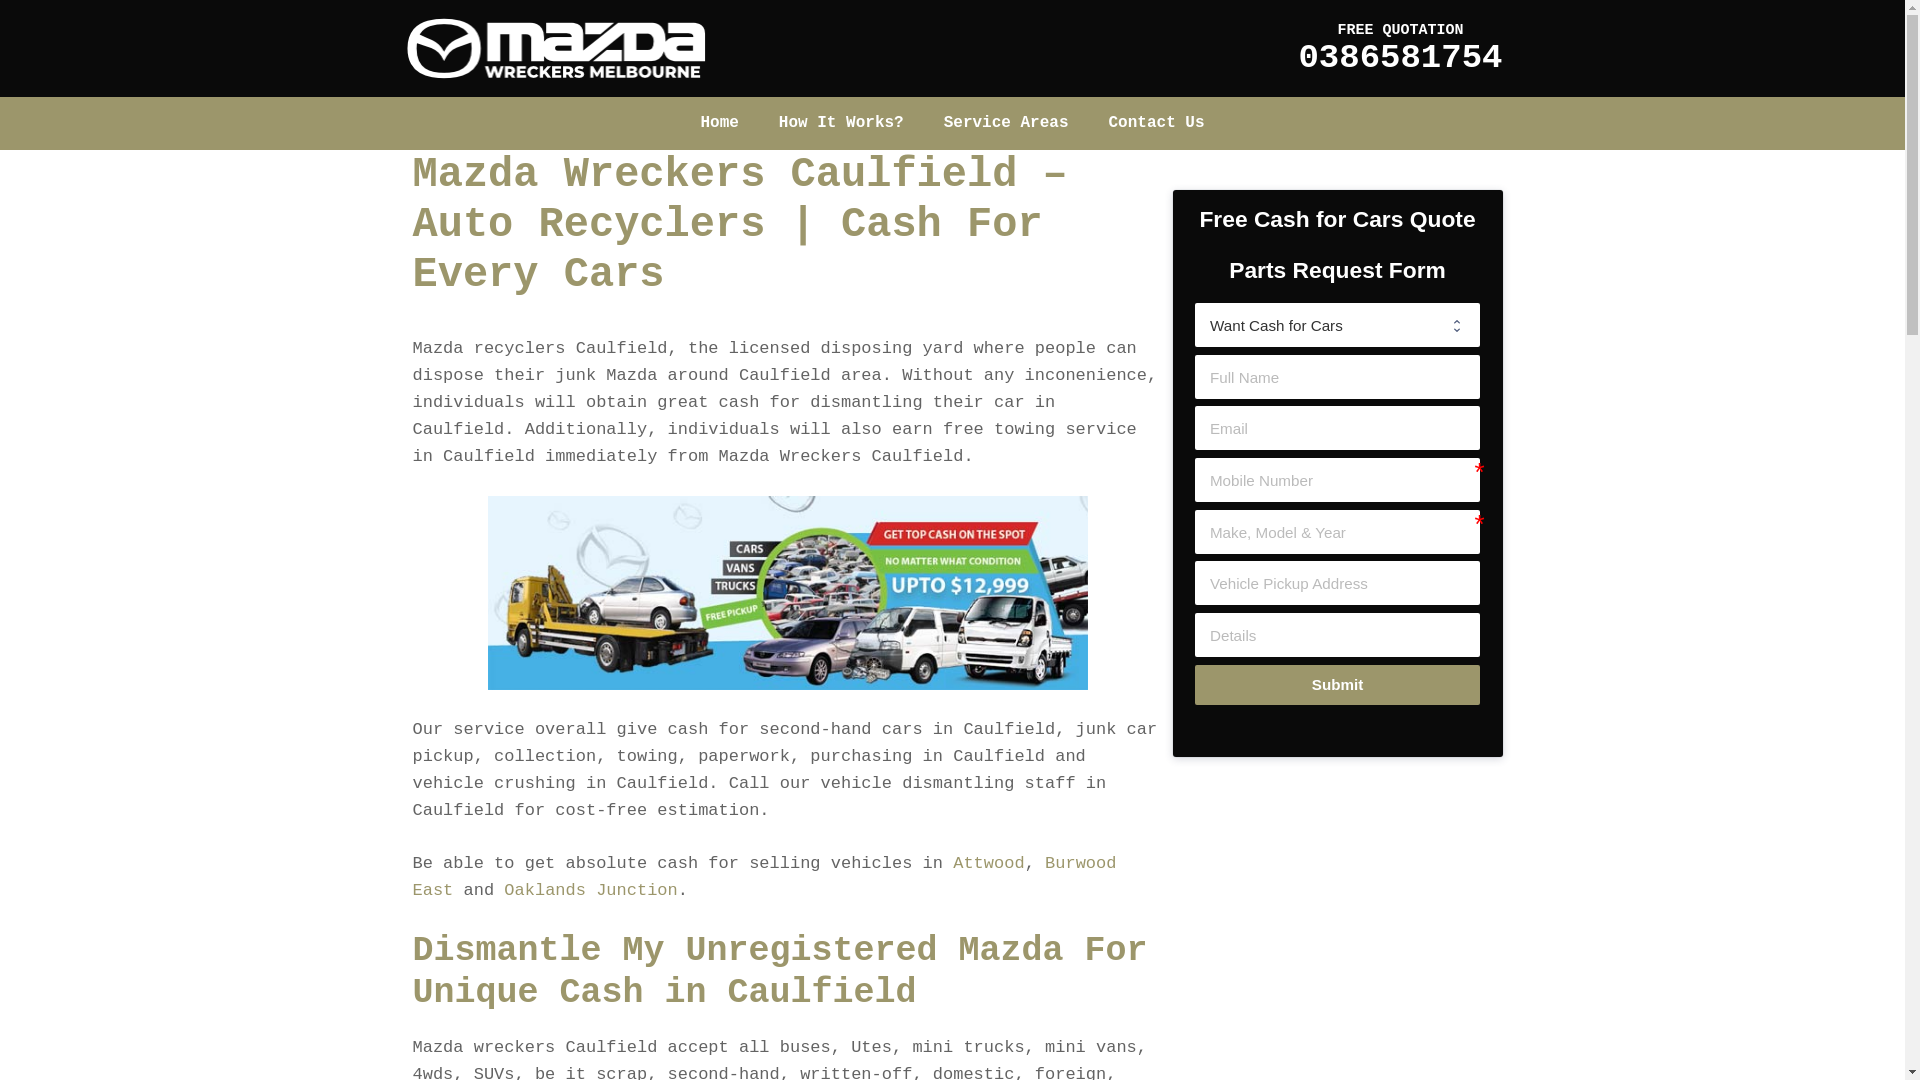 The height and width of the screenshot is (1080, 1920). What do you see at coordinates (719, 124) in the screenshot?
I see `Home` at bounding box center [719, 124].